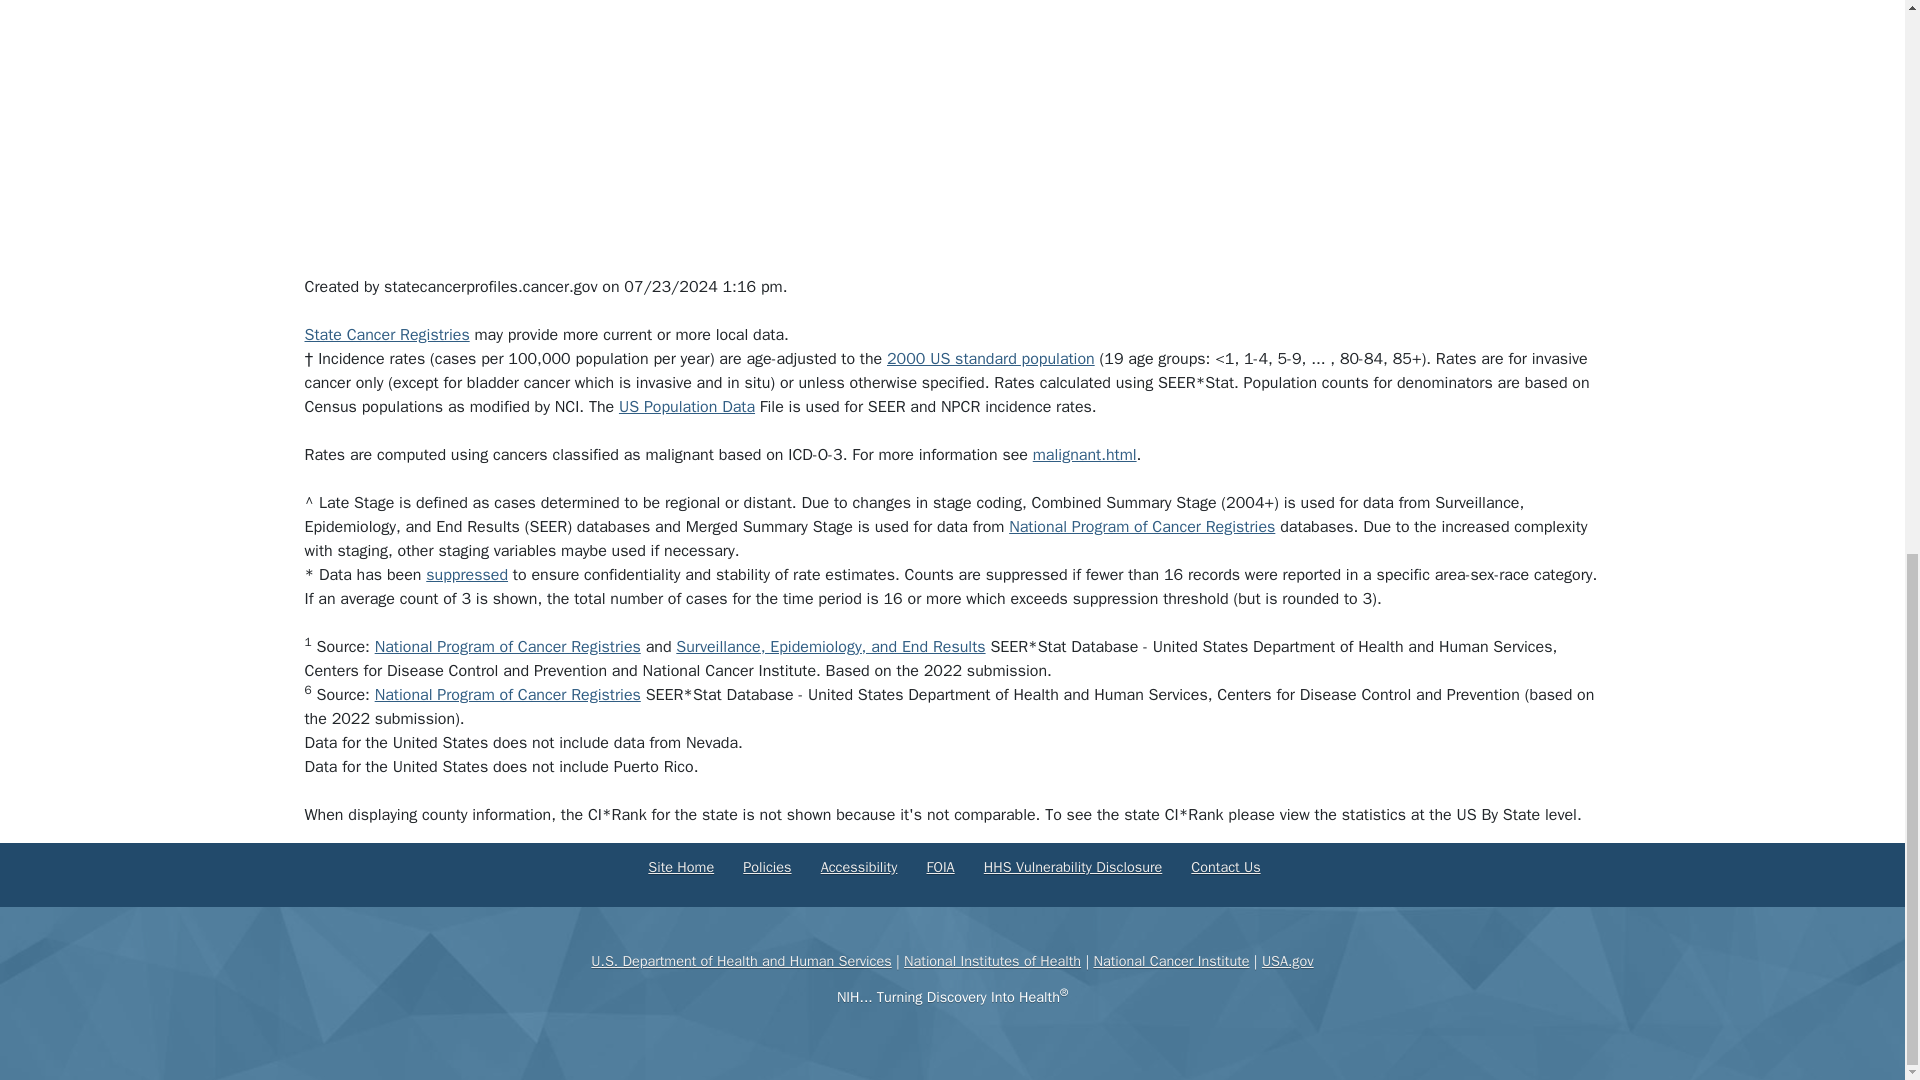 This screenshot has height=1080, width=1920. Describe the element at coordinates (1224, 866) in the screenshot. I see `Contact Us` at that location.